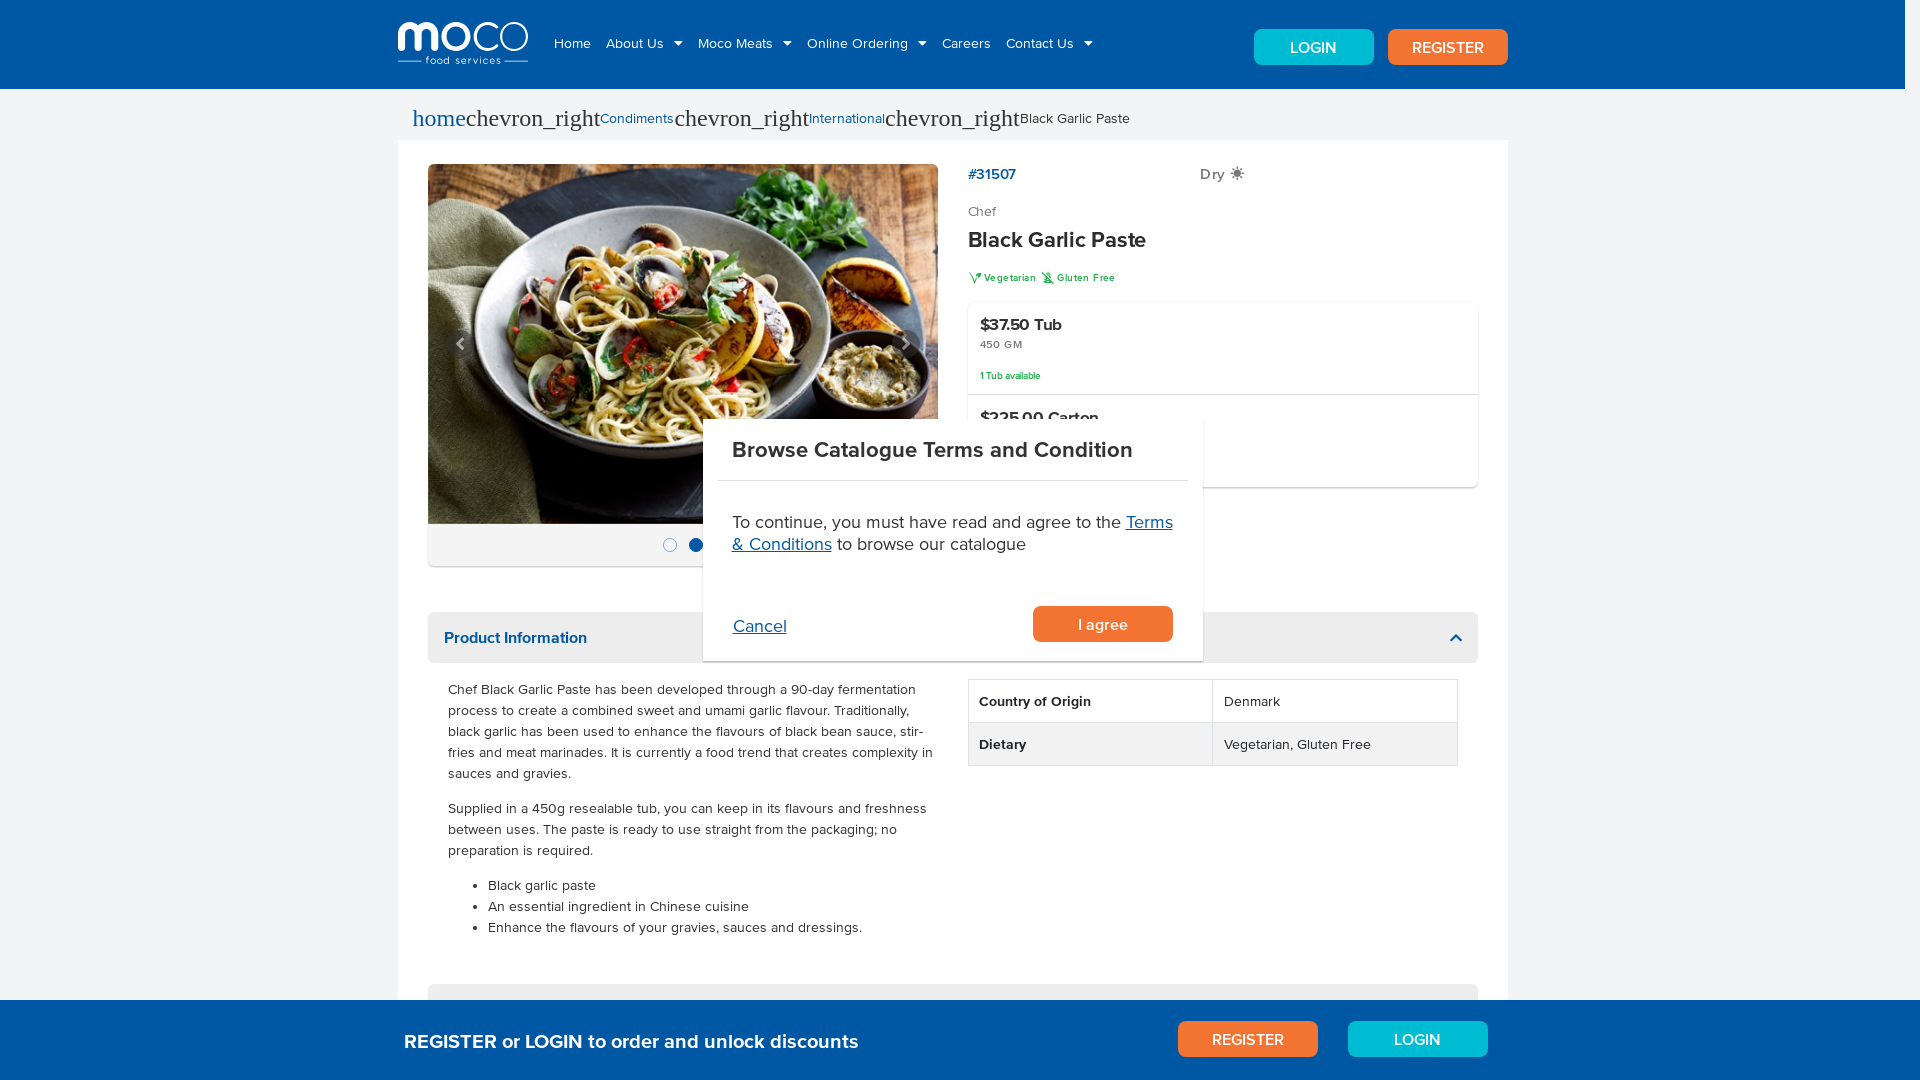  I want to click on Product Downloads, so click(953, 1010).